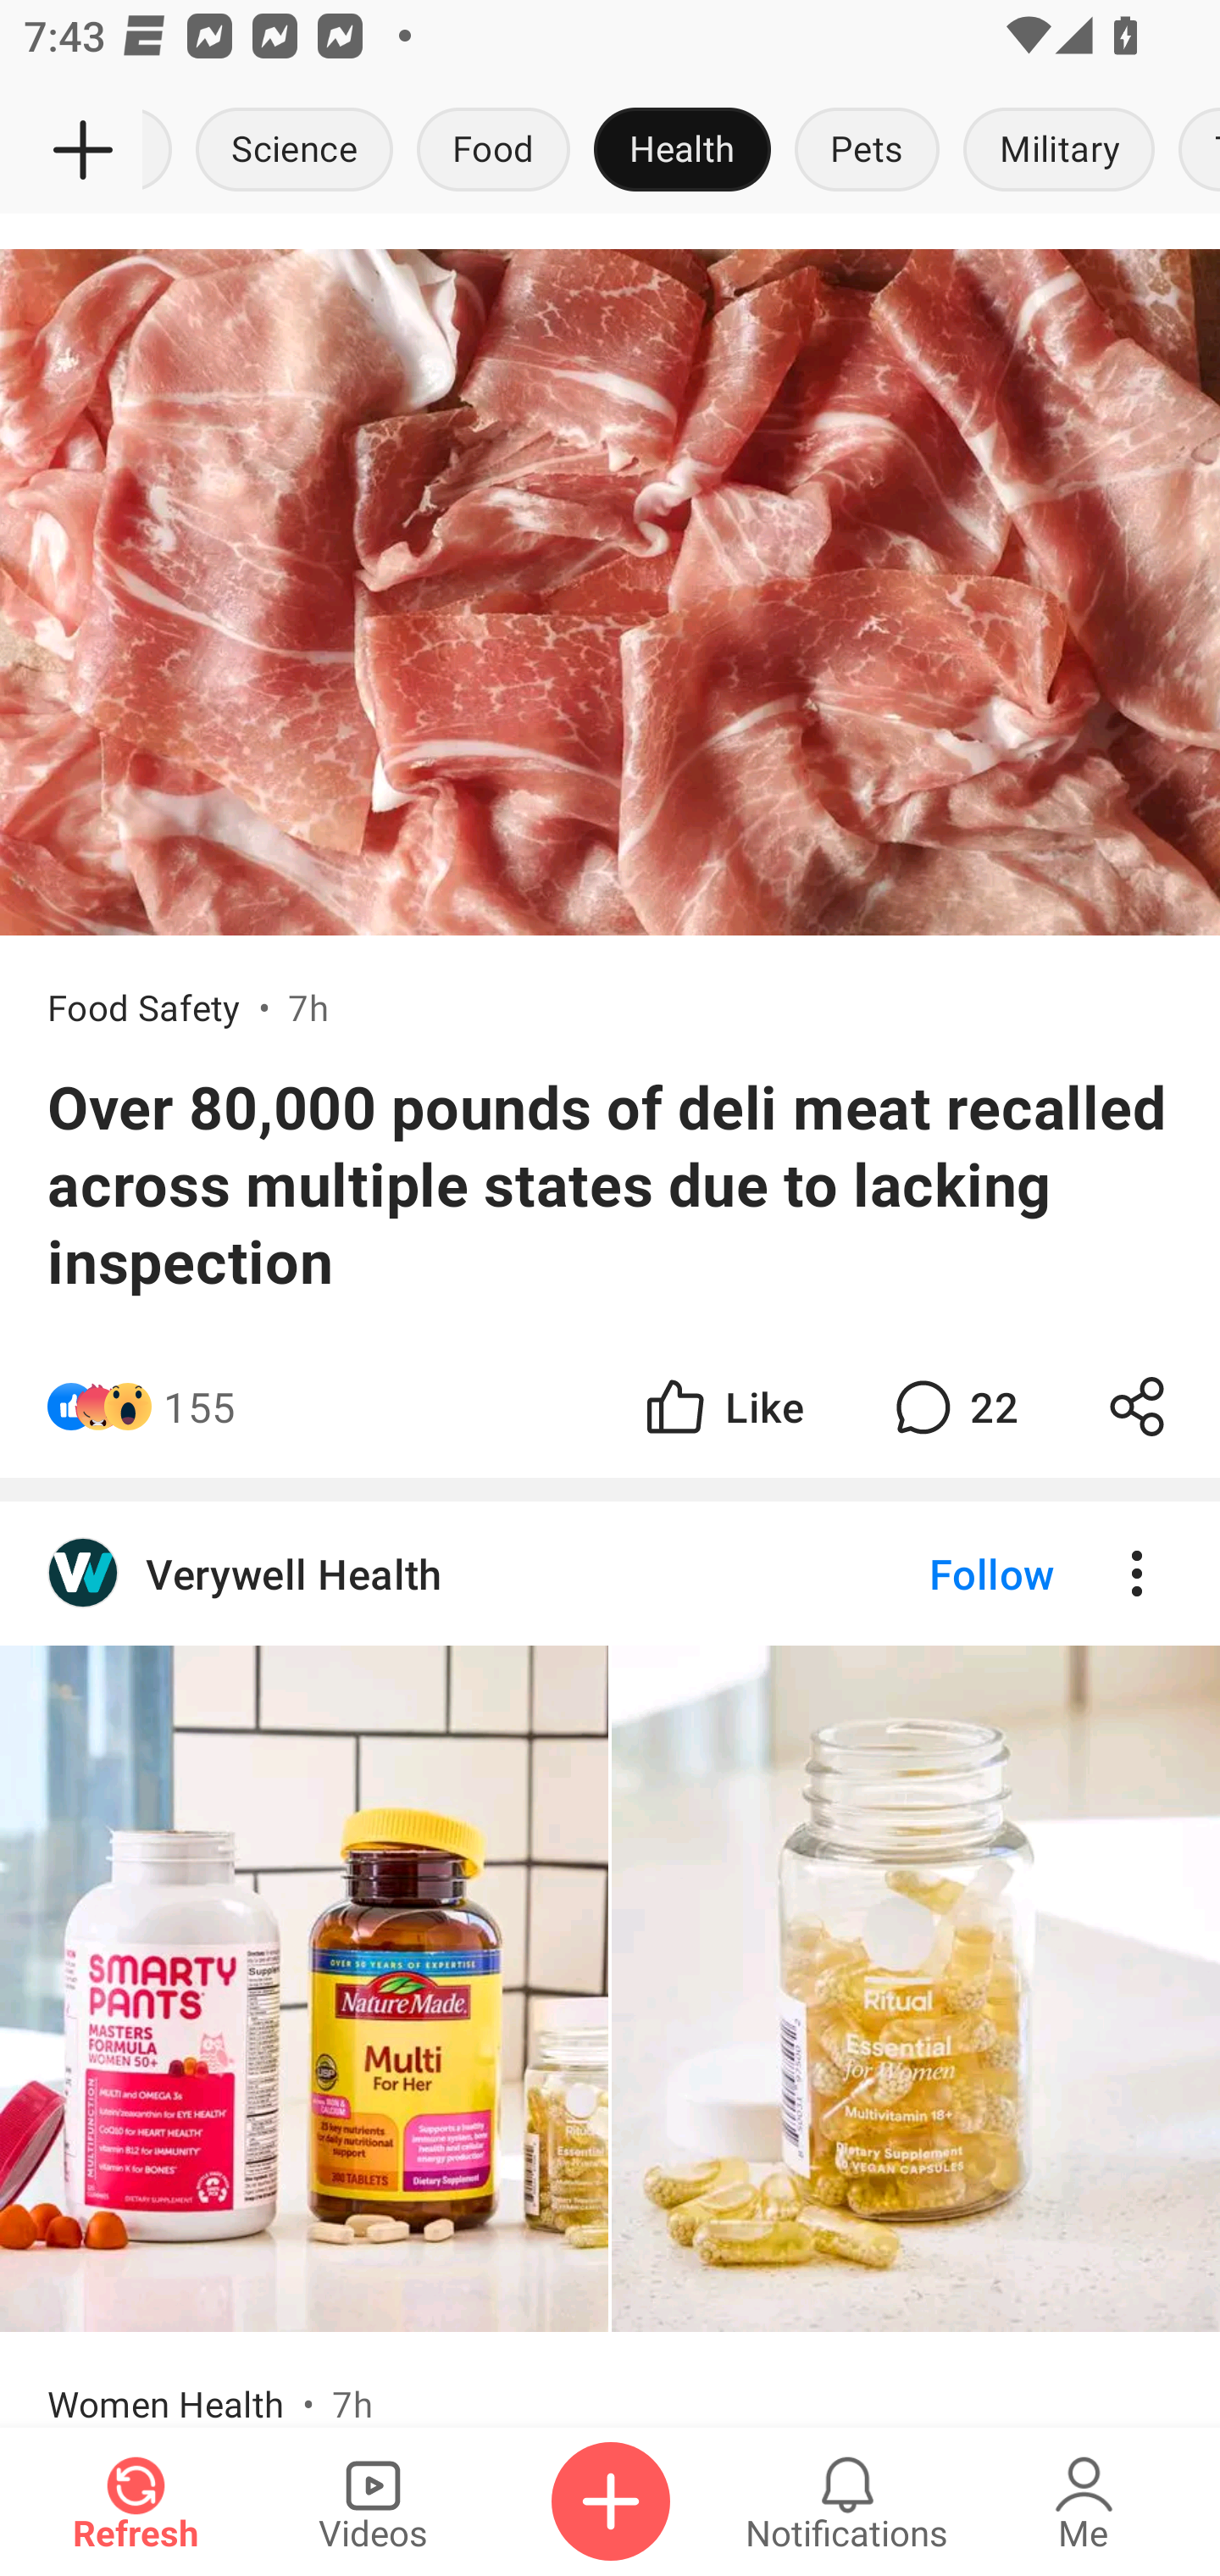 This screenshot has height=2576, width=1220. I want to click on Follow, so click(935, 1574).